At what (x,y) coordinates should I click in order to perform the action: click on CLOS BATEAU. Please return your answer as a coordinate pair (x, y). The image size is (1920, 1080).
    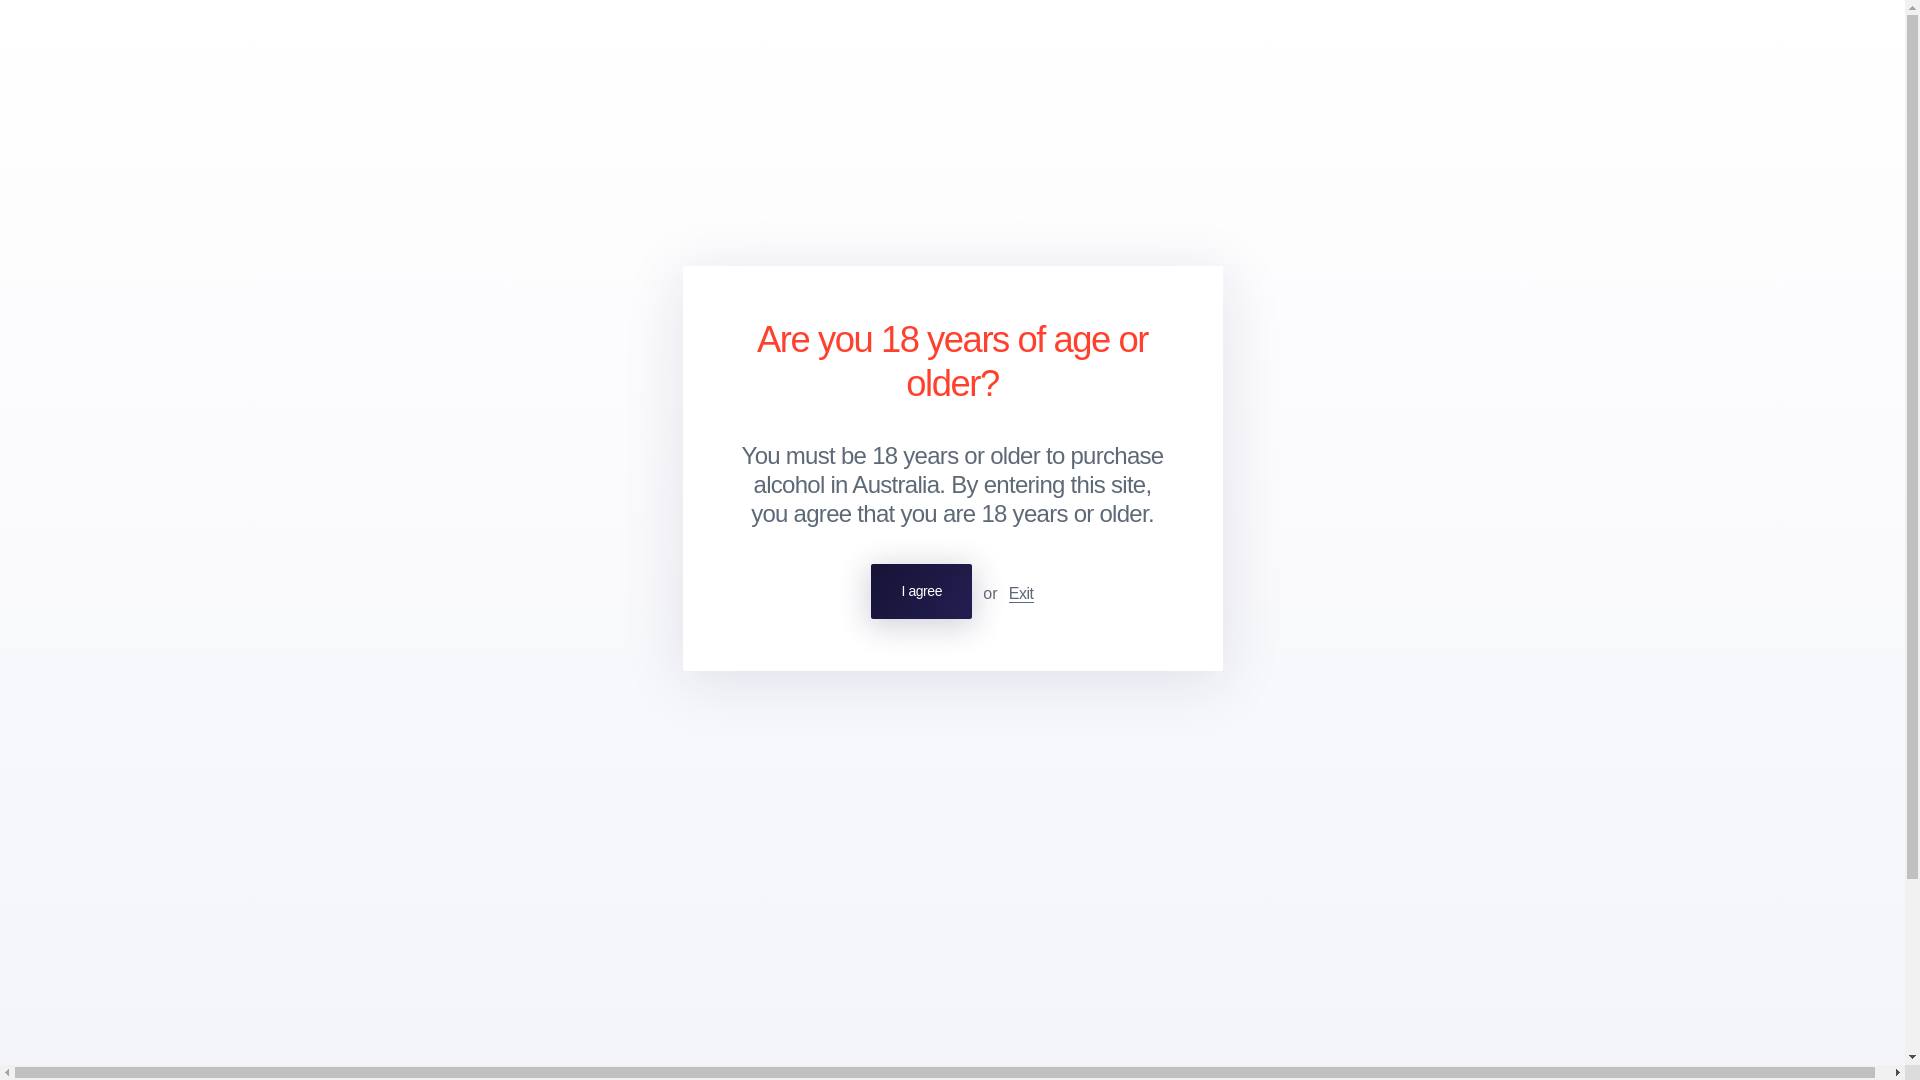
    Looking at the image, I should click on (384, 349).